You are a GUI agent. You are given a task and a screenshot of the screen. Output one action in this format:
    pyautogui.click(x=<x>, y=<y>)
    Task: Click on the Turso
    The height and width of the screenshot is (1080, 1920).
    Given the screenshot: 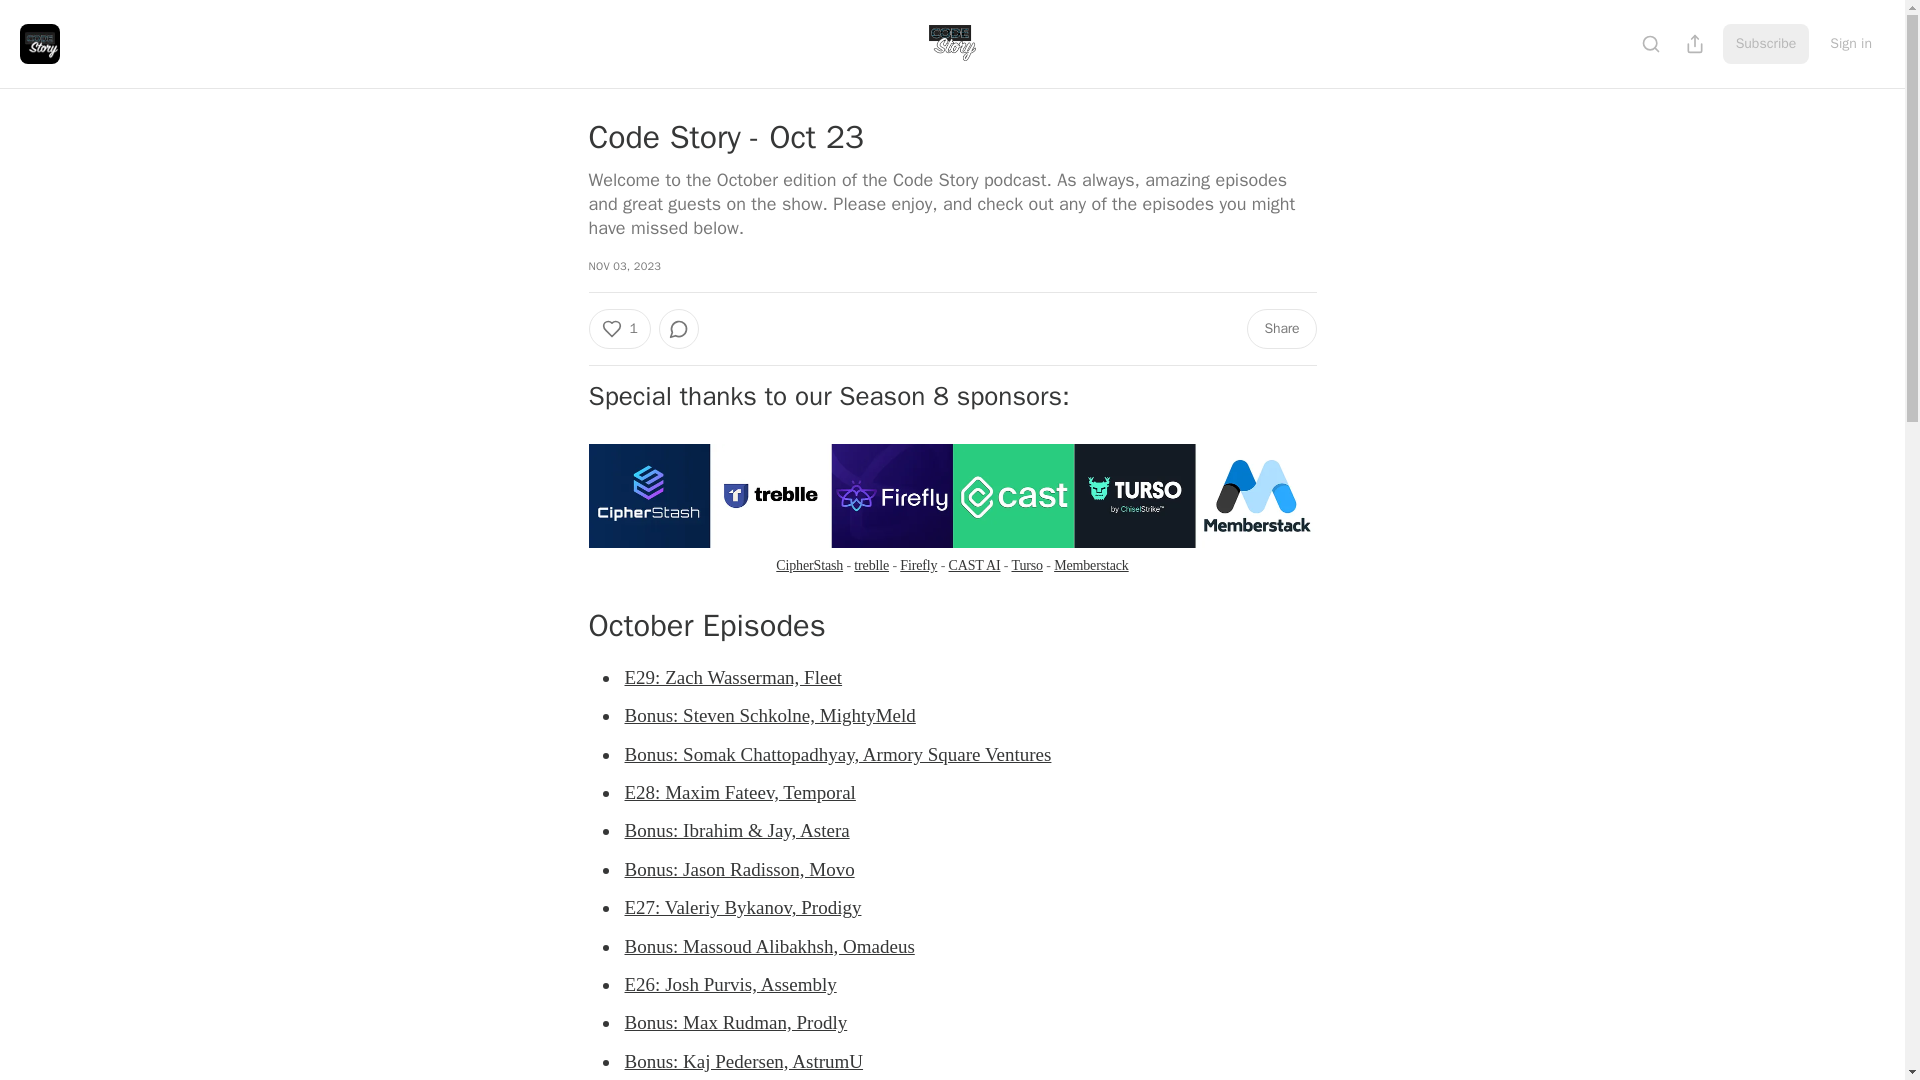 What is the action you would take?
    pyautogui.click(x=1026, y=566)
    